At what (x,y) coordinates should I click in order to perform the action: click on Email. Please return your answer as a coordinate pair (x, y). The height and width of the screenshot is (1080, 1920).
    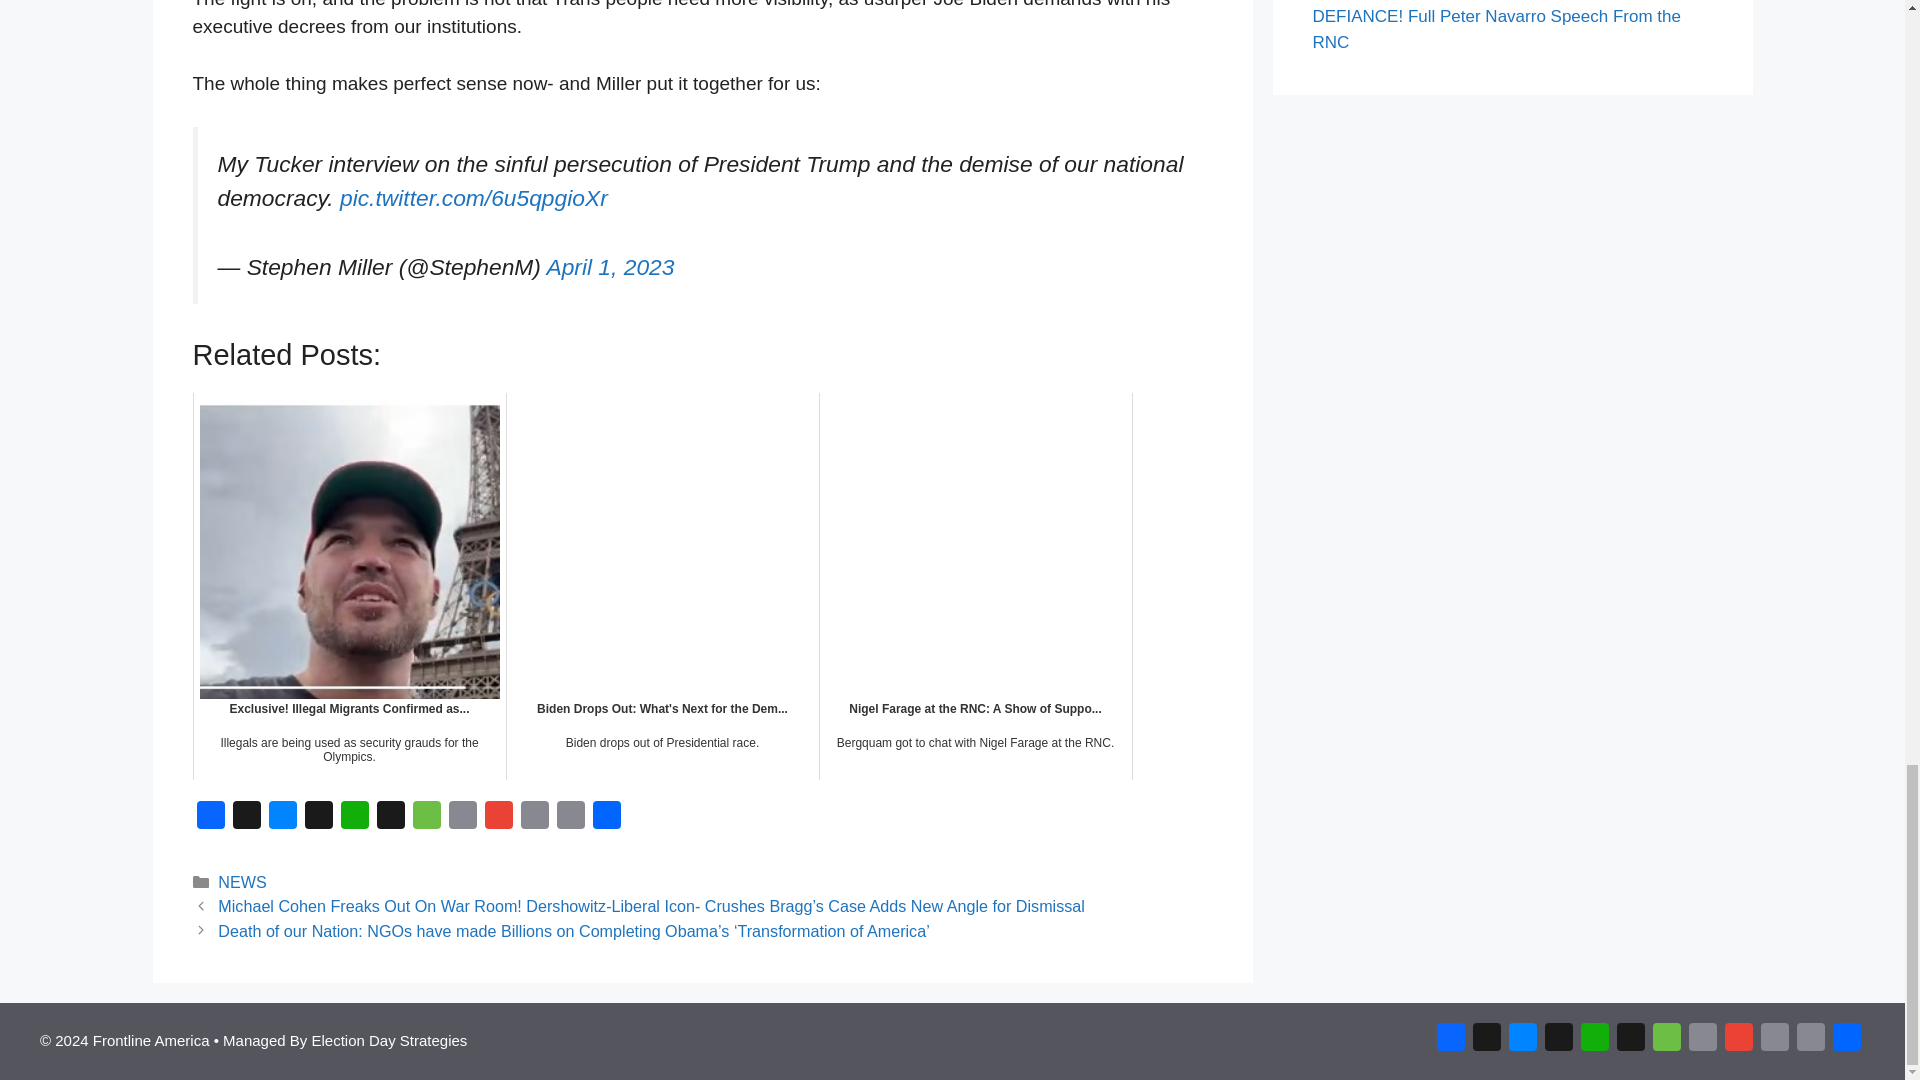
    Looking at the image, I should click on (462, 820).